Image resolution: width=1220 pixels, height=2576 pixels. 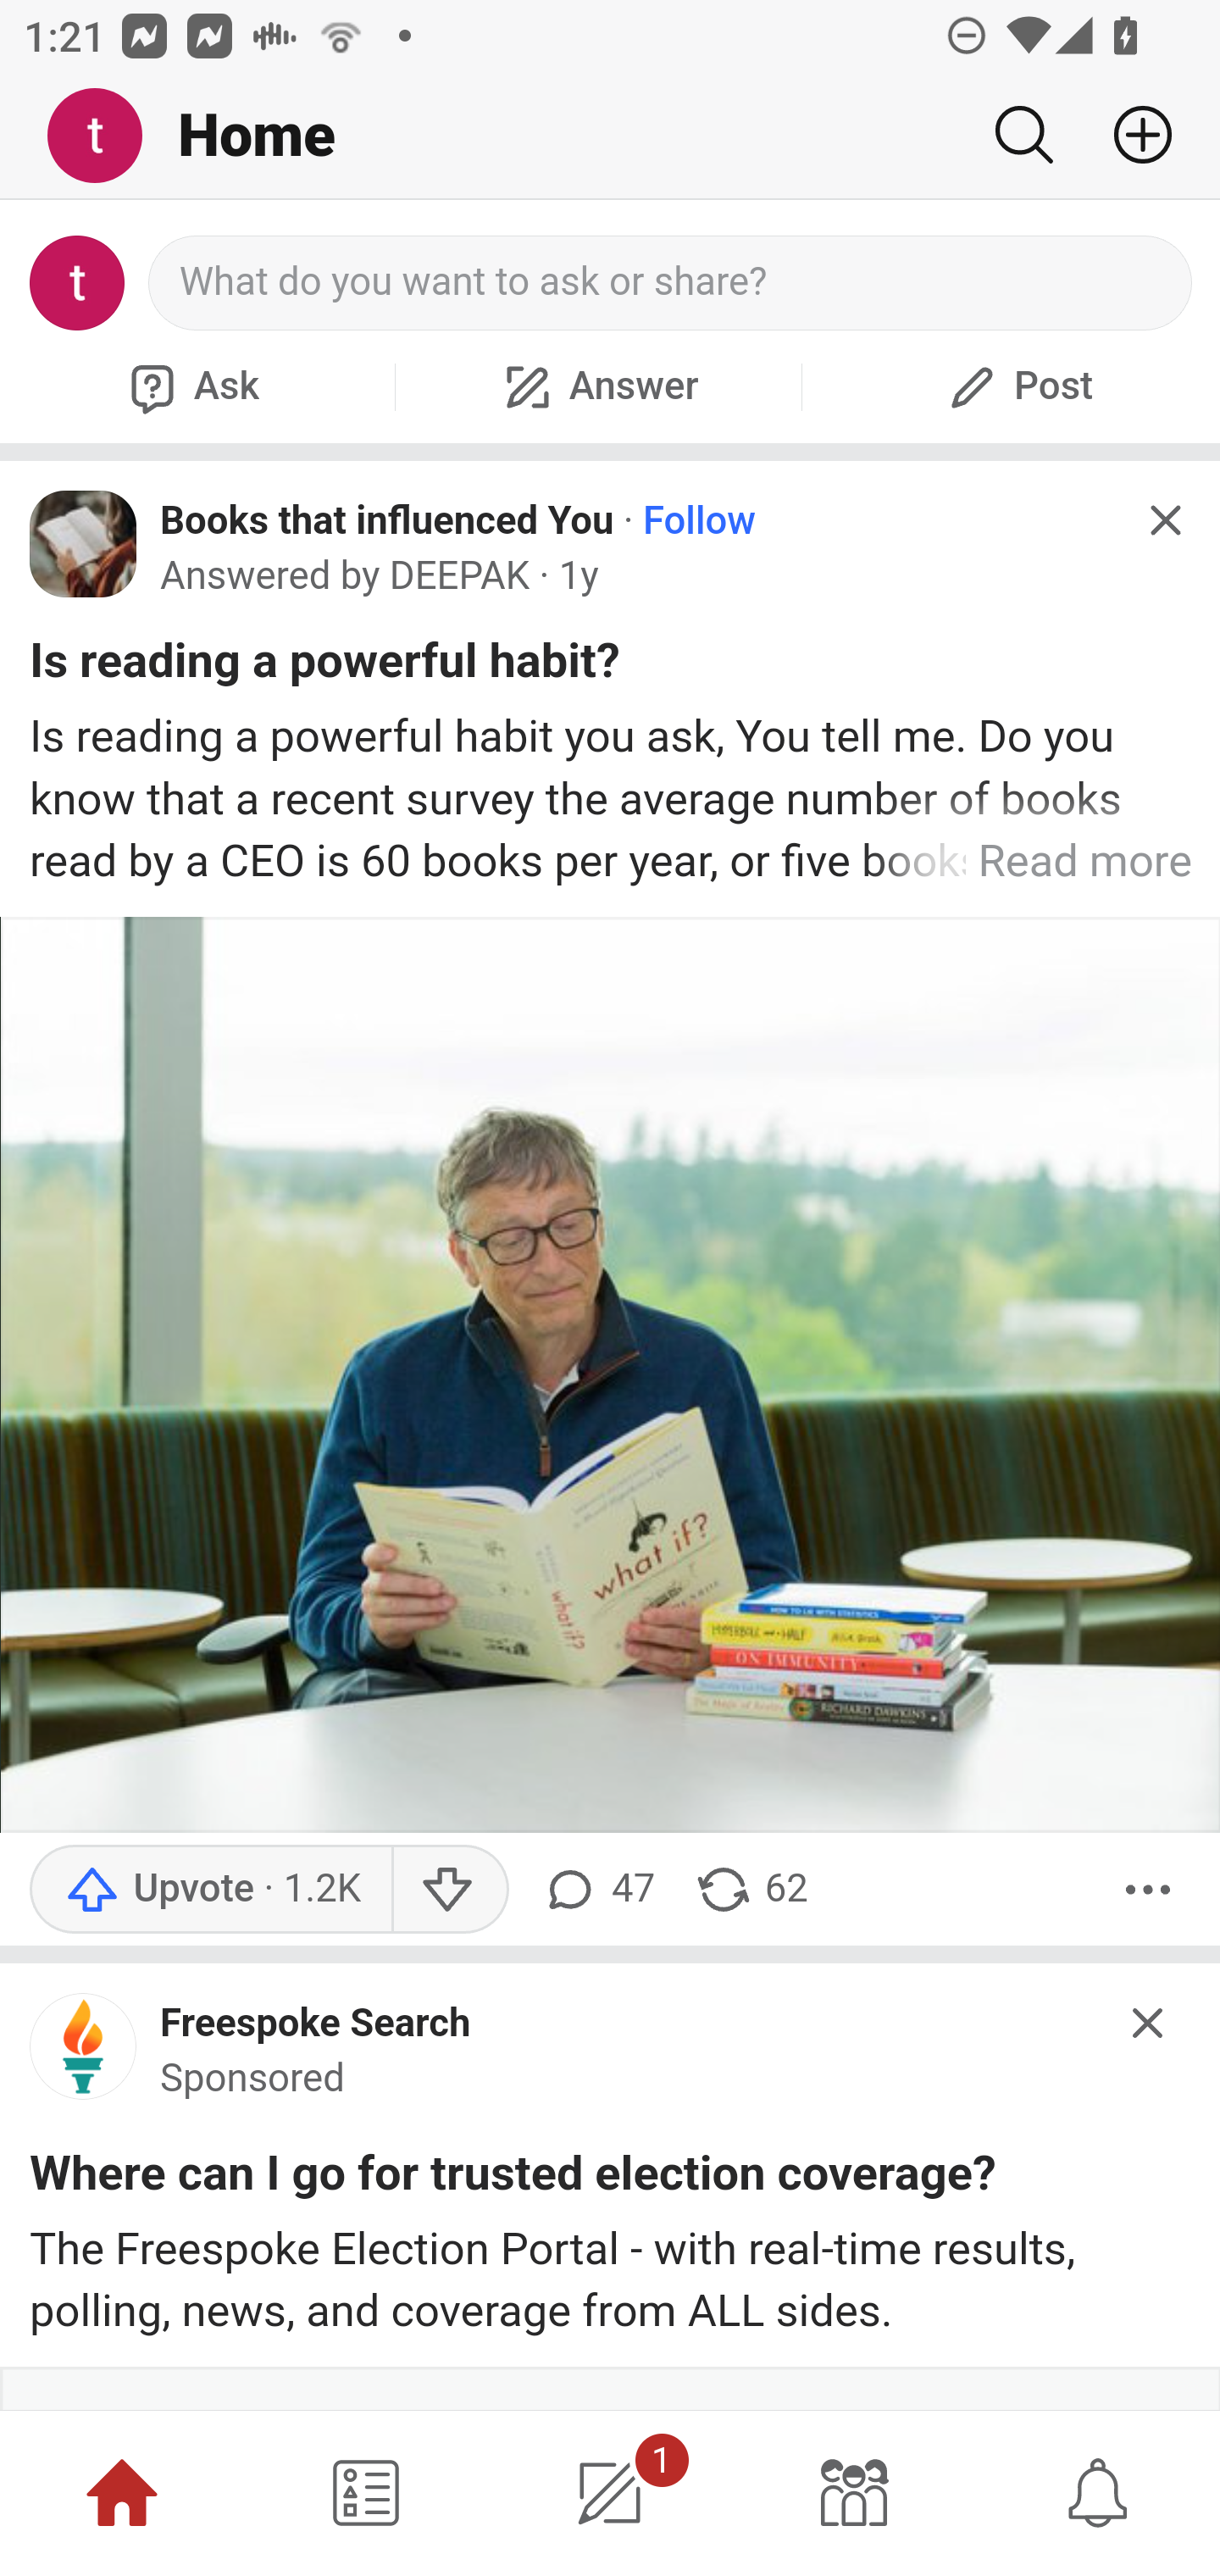 What do you see at coordinates (671, 283) in the screenshot?
I see `What do you want to ask or share?` at bounding box center [671, 283].